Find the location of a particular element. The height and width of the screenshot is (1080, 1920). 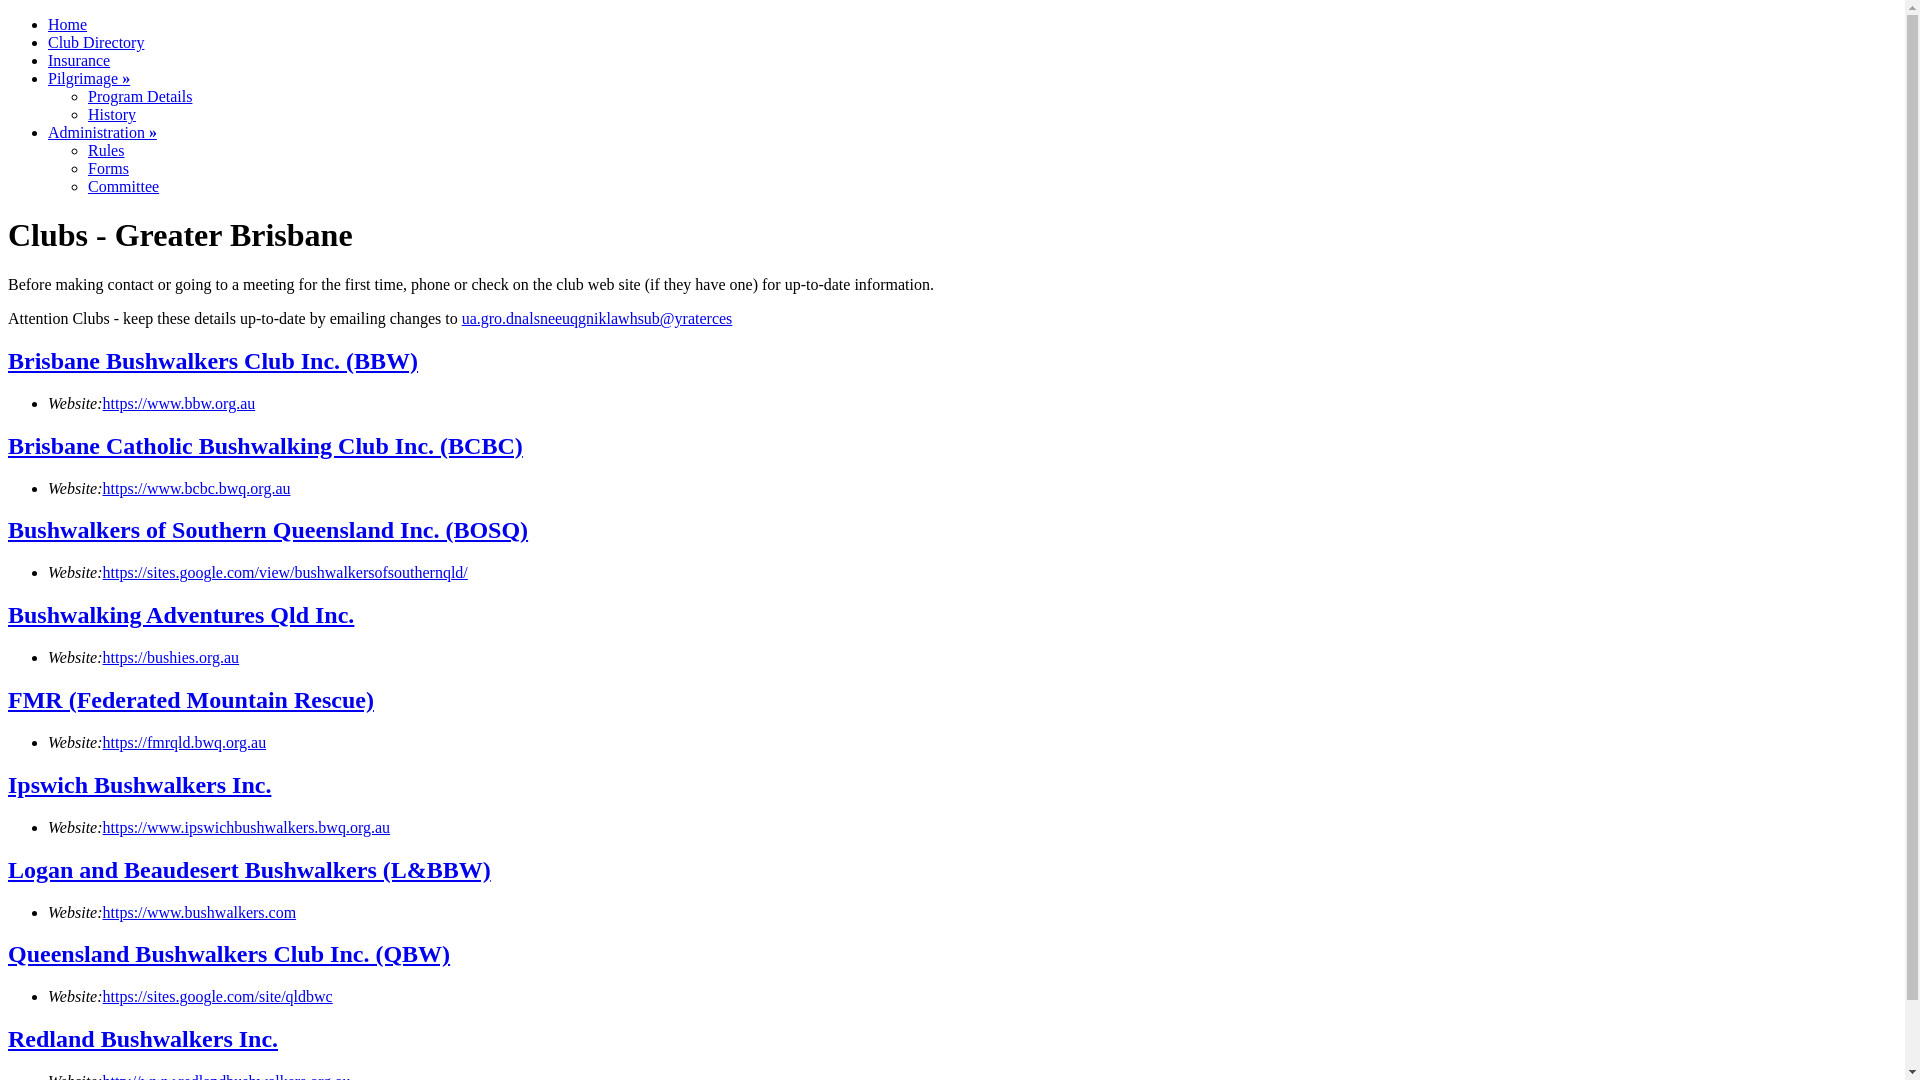

Club Directory is located at coordinates (96, 42).